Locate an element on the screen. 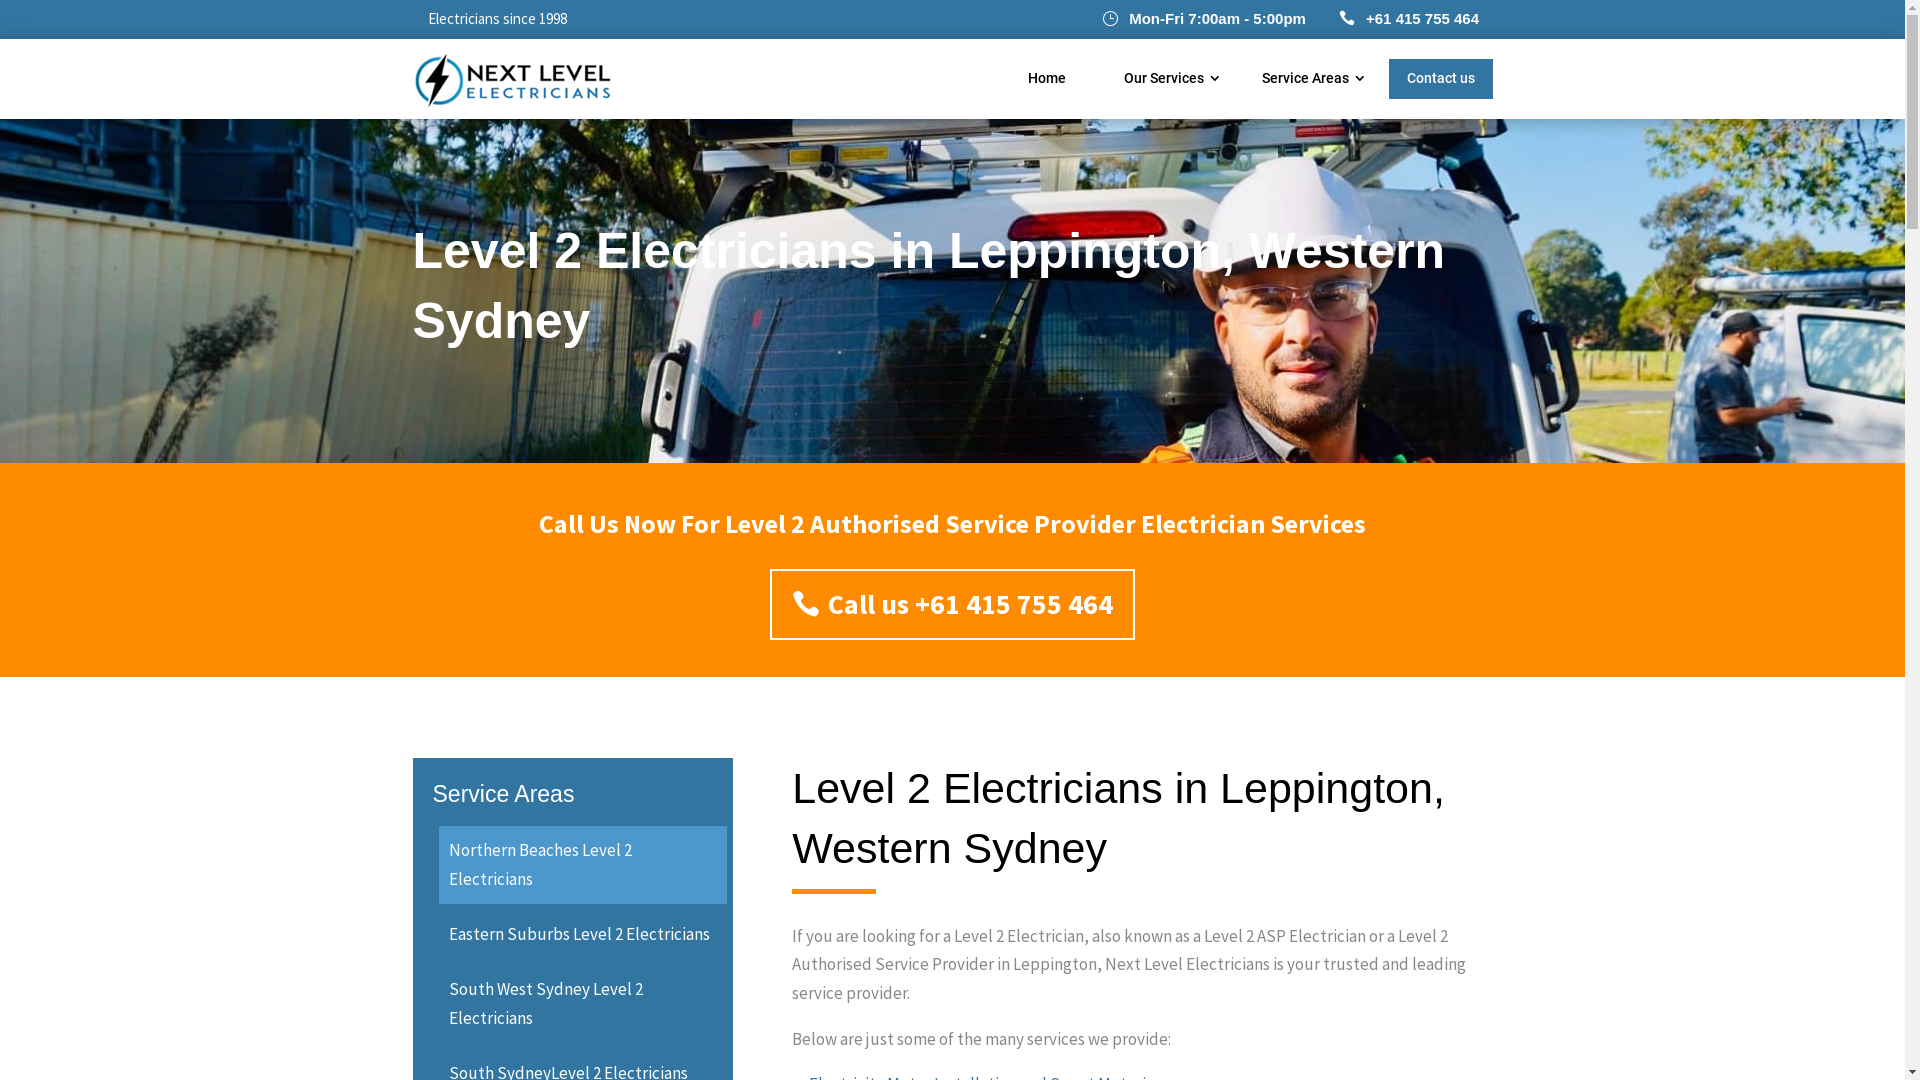 The width and height of the screenshot is (1920, 1080). Contact us is located at coordinates (1440, 79).